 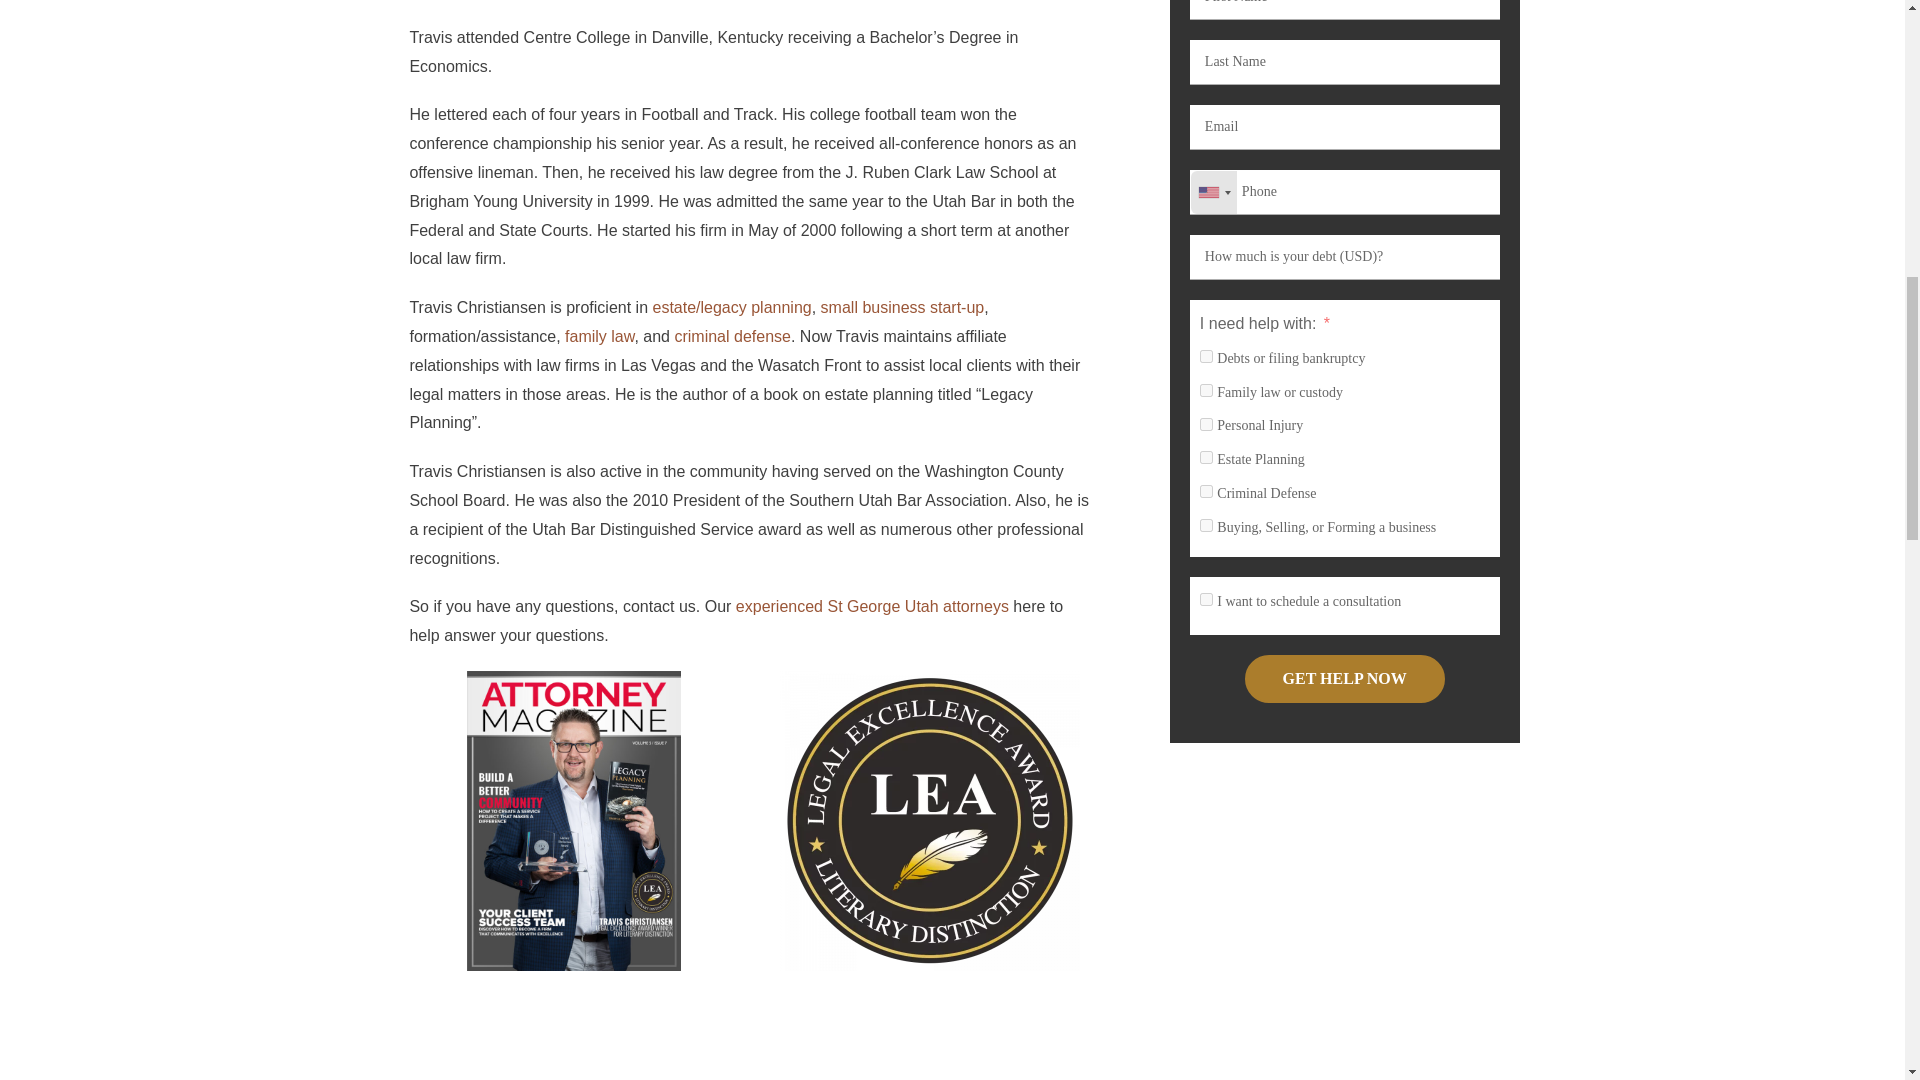 What do you see at coordinates (1206, 356) in the screenshot?
I see `Debts or filing bankruptcy` at bounding box center [1206, 356].